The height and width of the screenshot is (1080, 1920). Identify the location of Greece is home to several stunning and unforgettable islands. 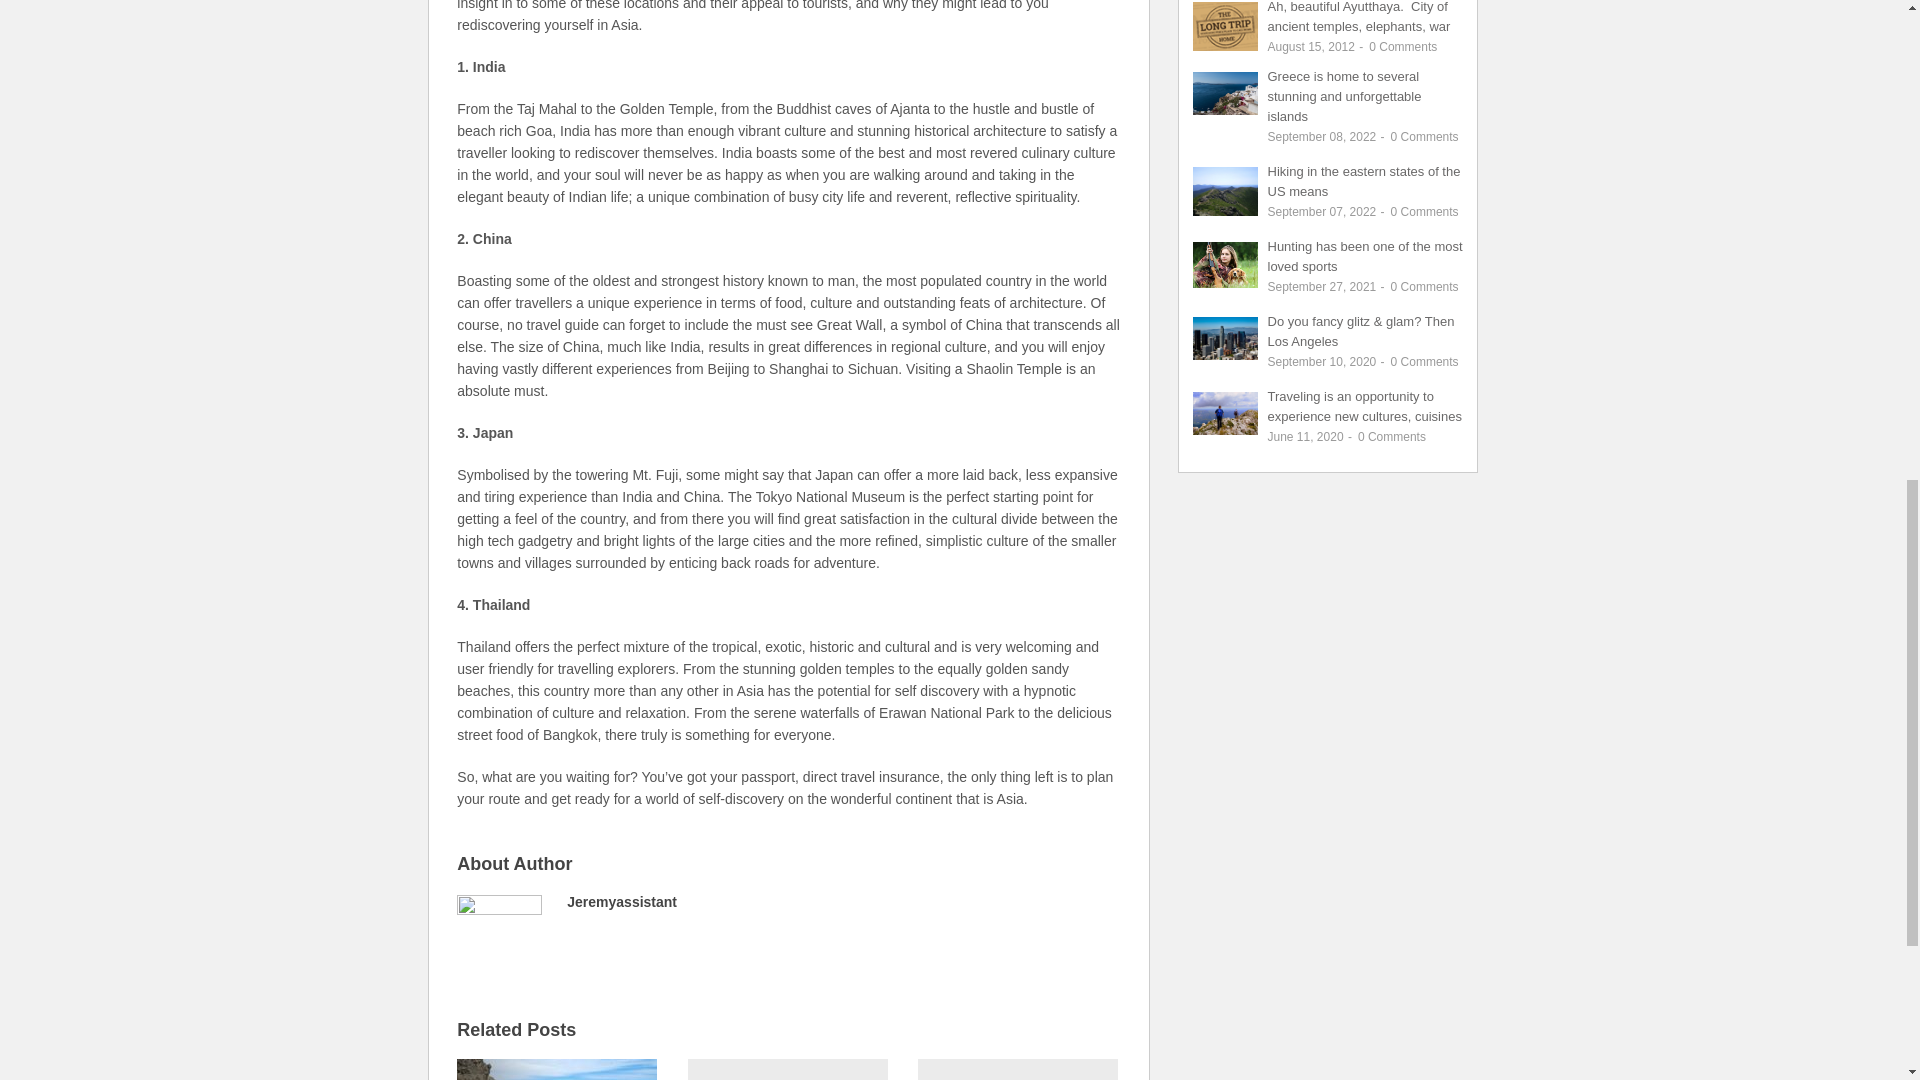
(1344, 96).